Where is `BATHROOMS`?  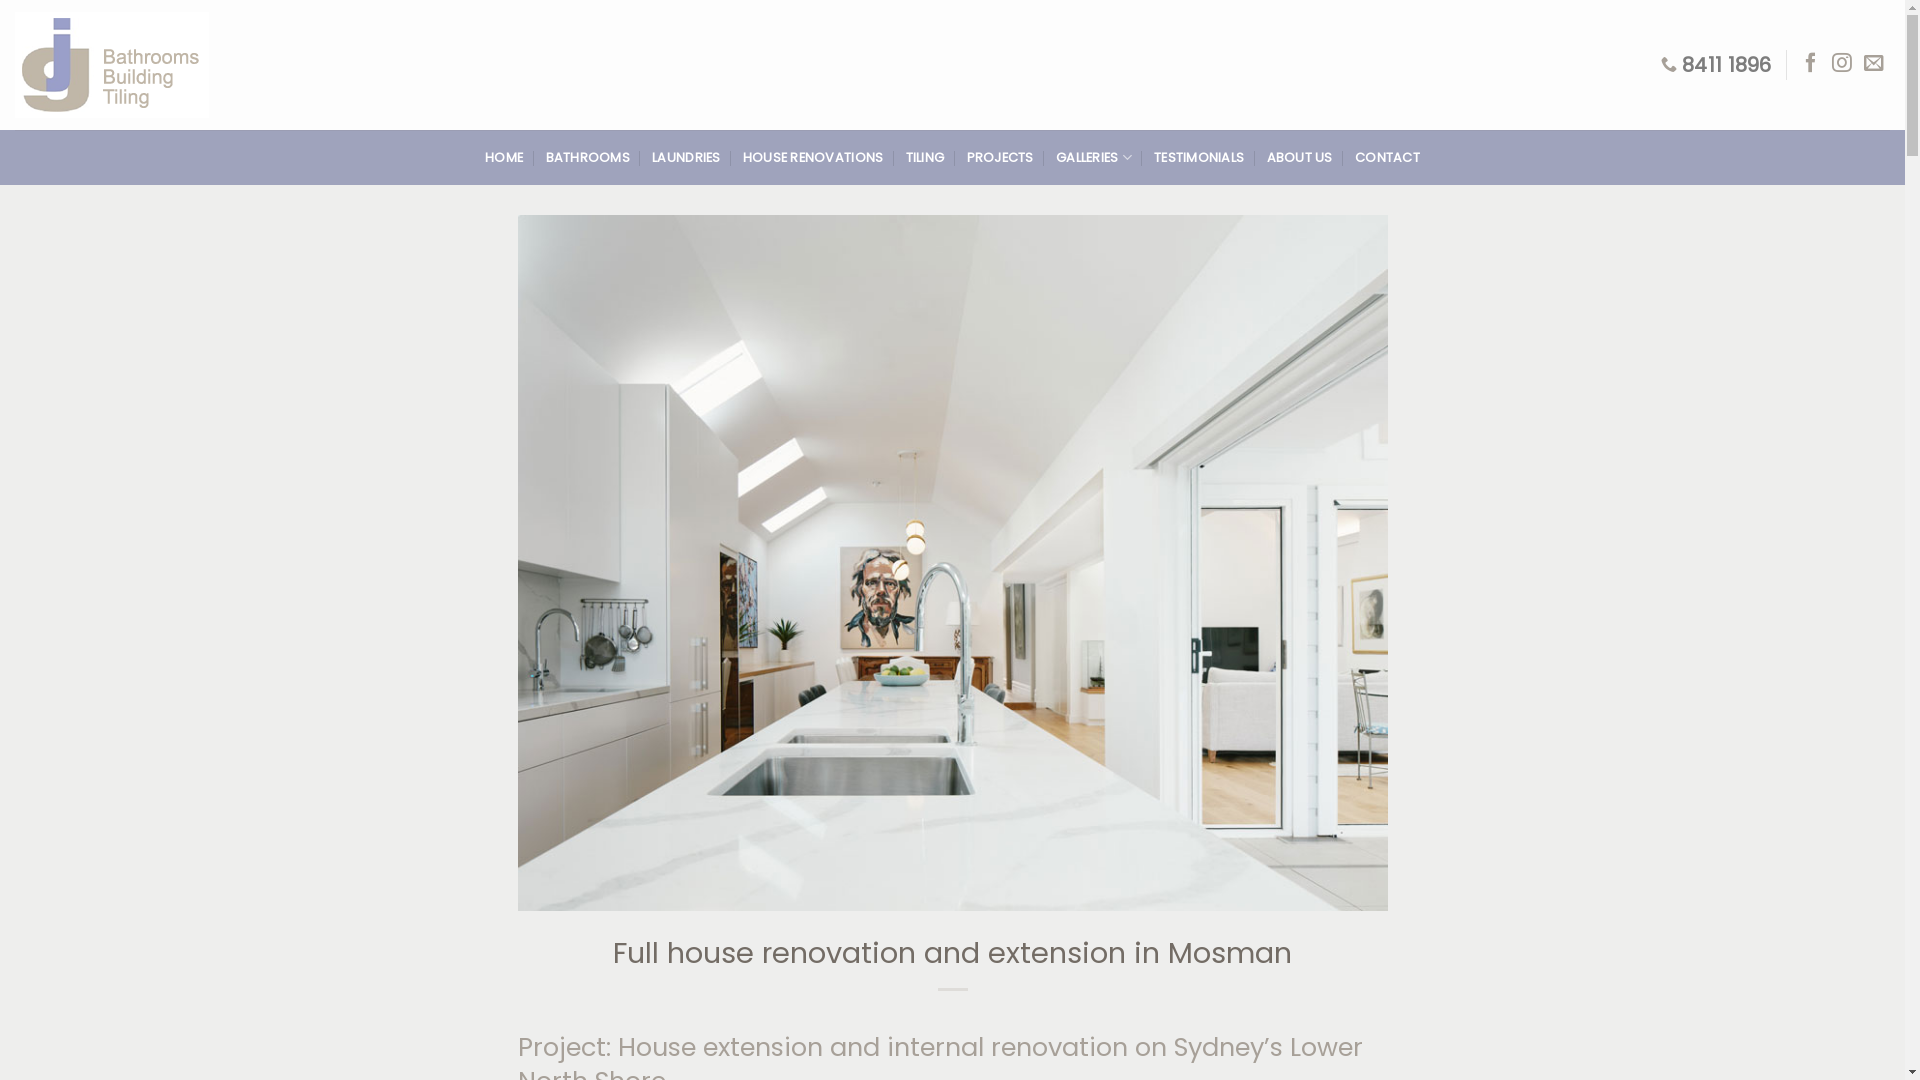 BATHROOMS is located at coordinates (588, 158).